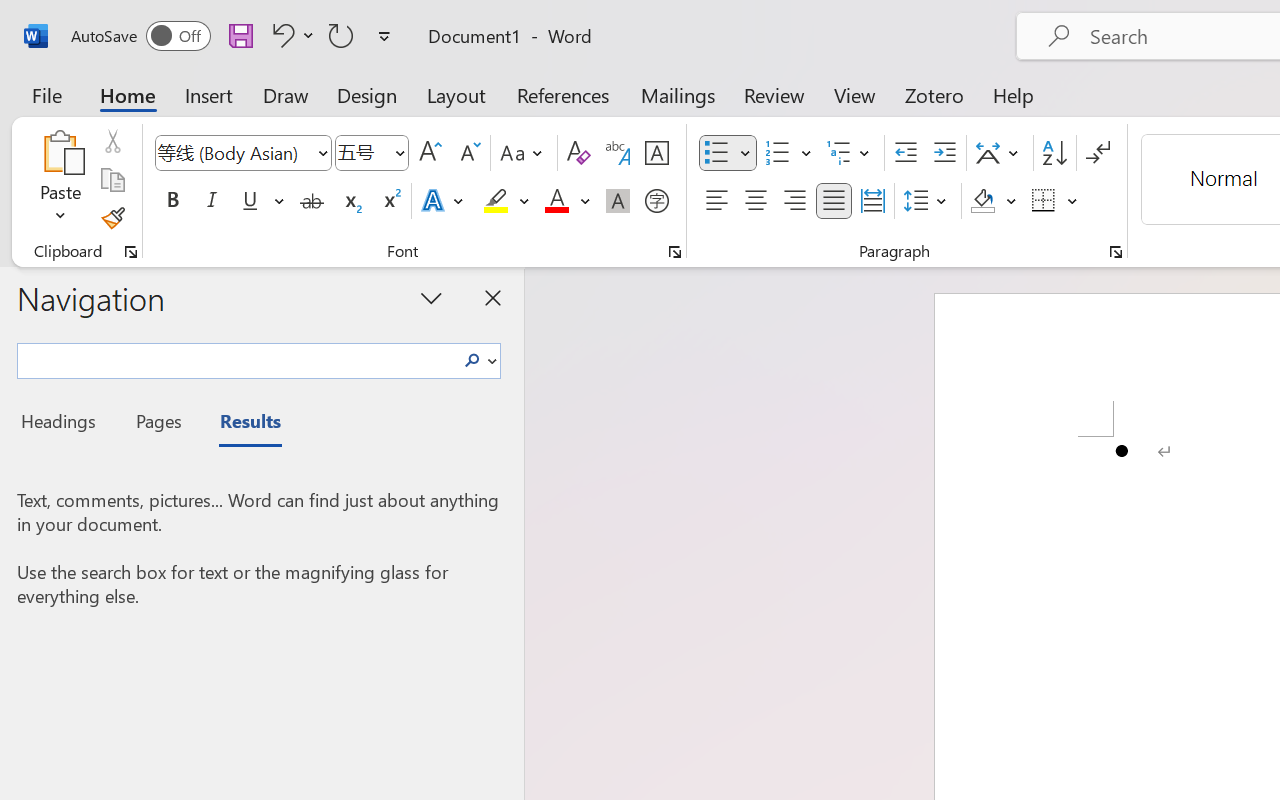  I want to click on Undo Bullet Default, so click(280, 35).